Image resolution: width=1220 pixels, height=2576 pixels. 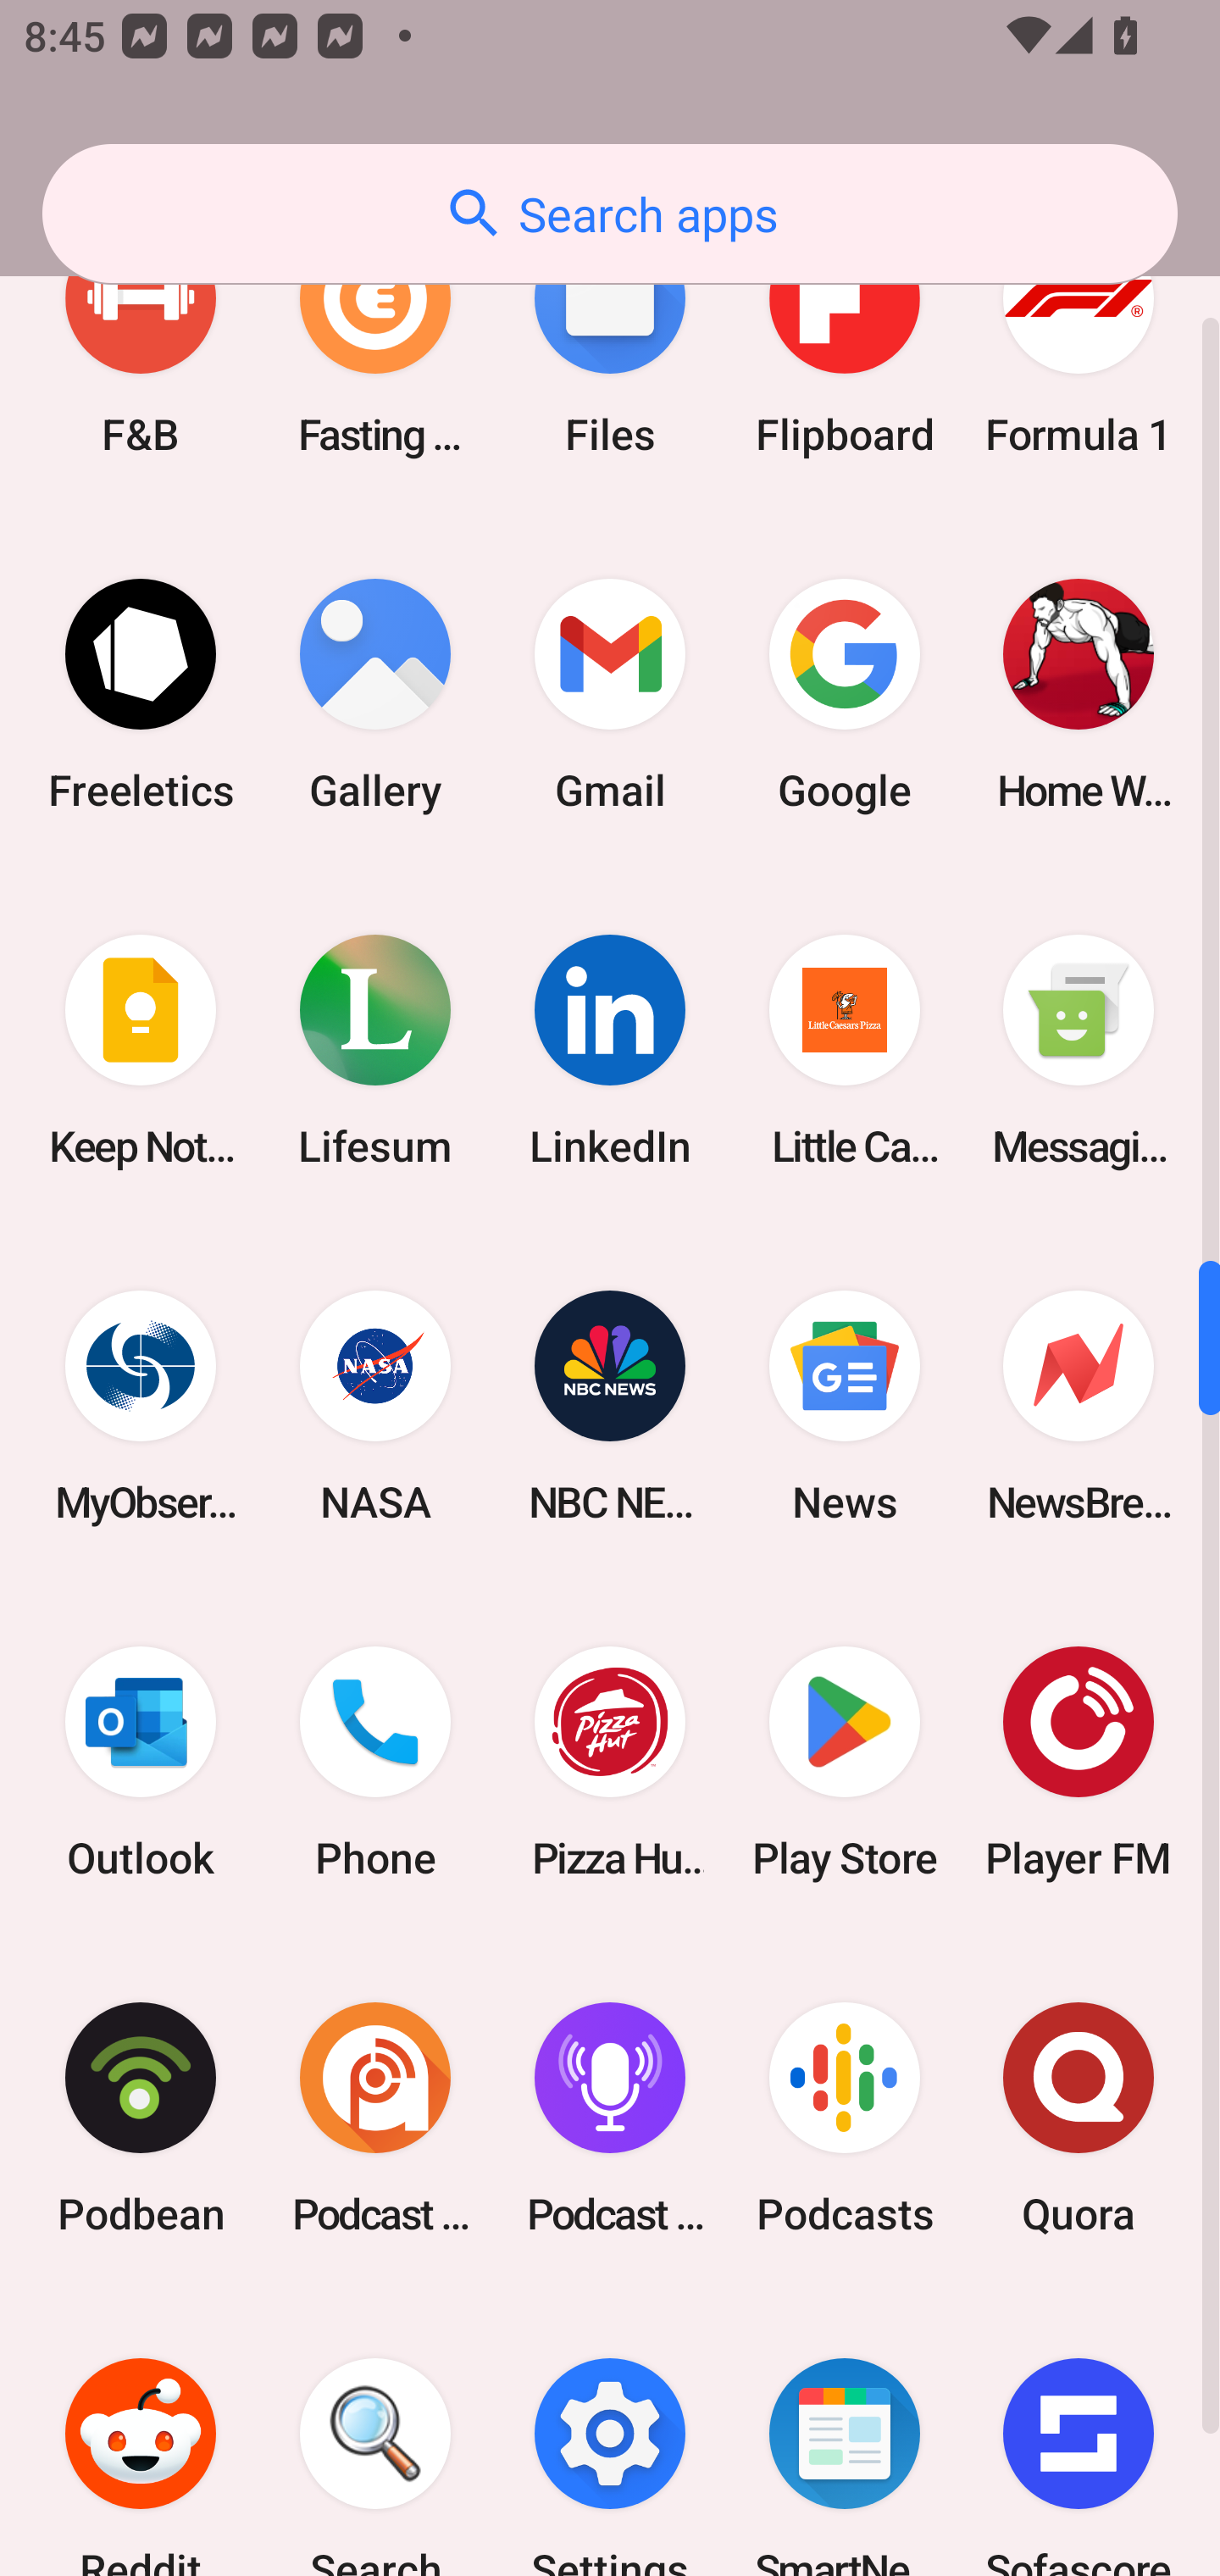 What do you see at coordinates (375, 1051) in the screenshot?
I see `Lifesum` at bounding box center [375, 1051].